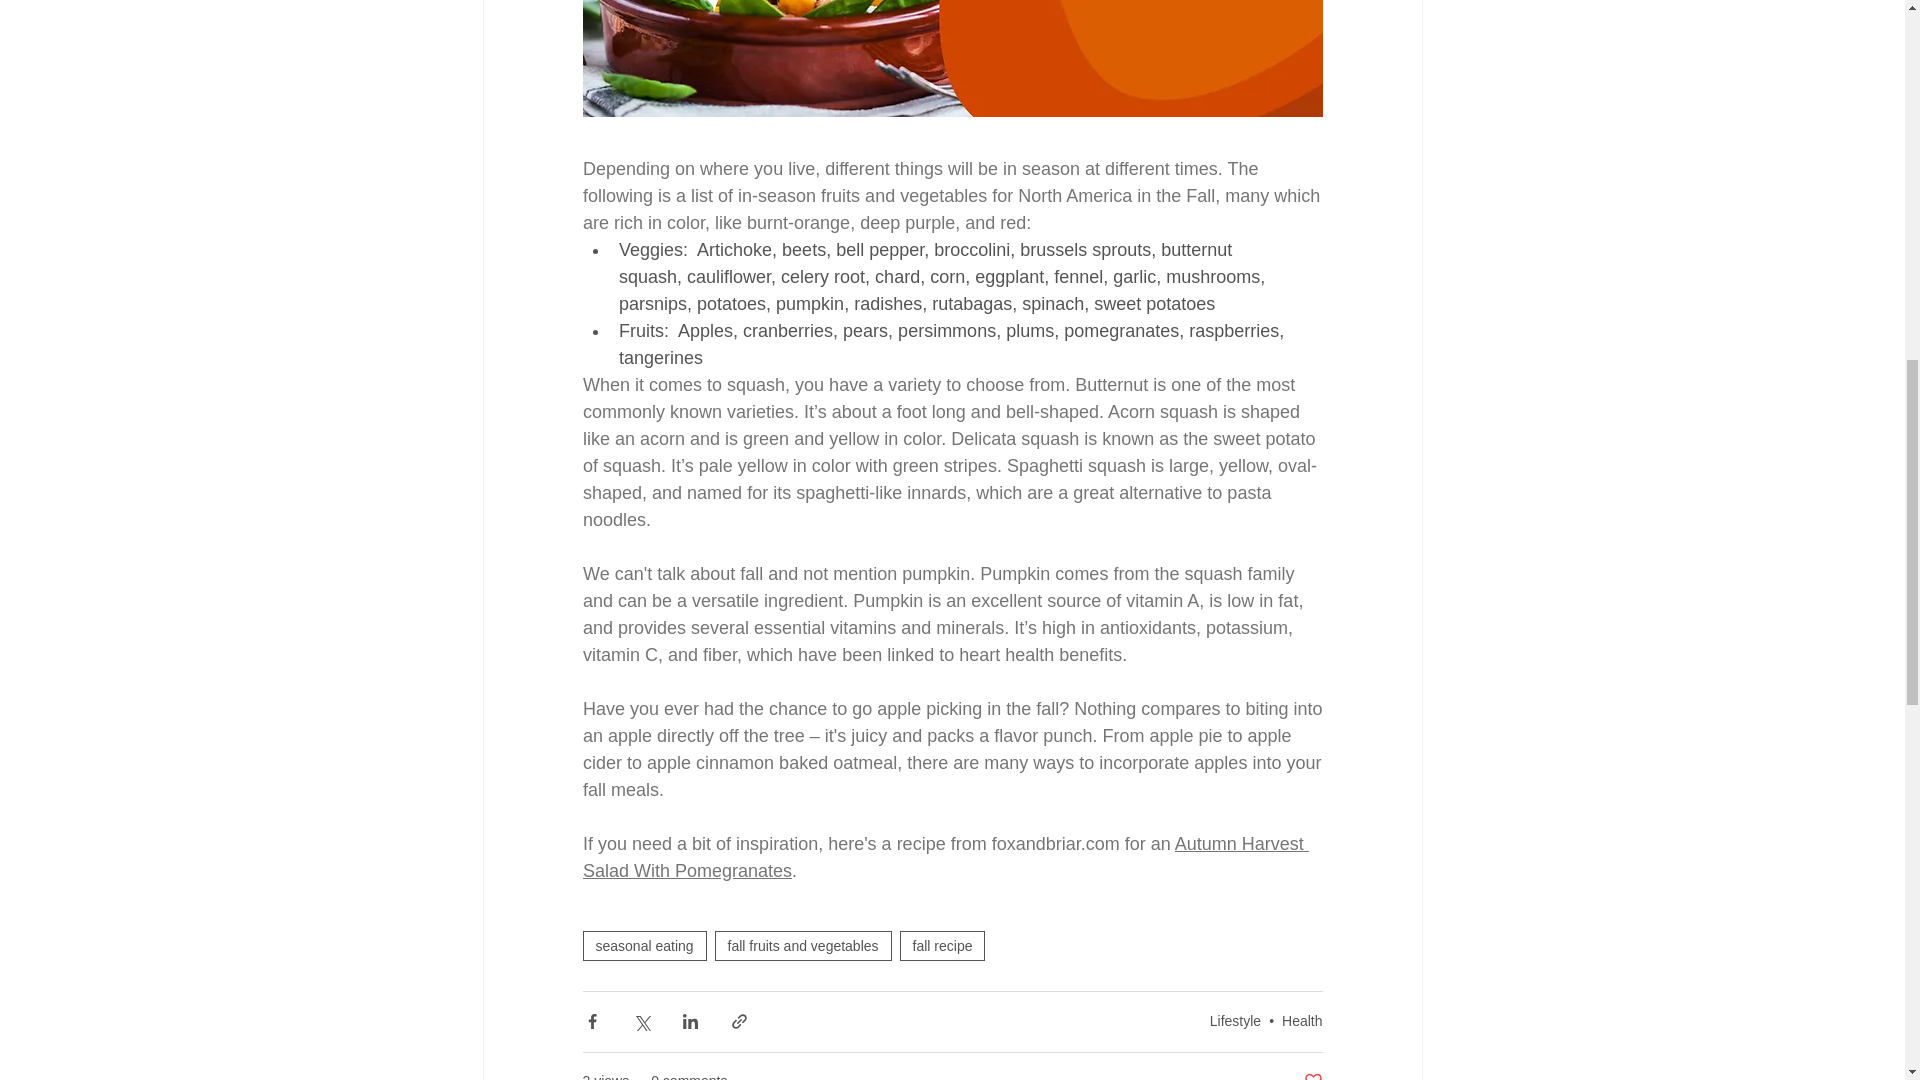 This screenshot has height=1080, width=1920. What do you see at coordinates (1235, 1021) in the screenshot?
I see `Lifestyle` at bounding box center [1235, 1021].